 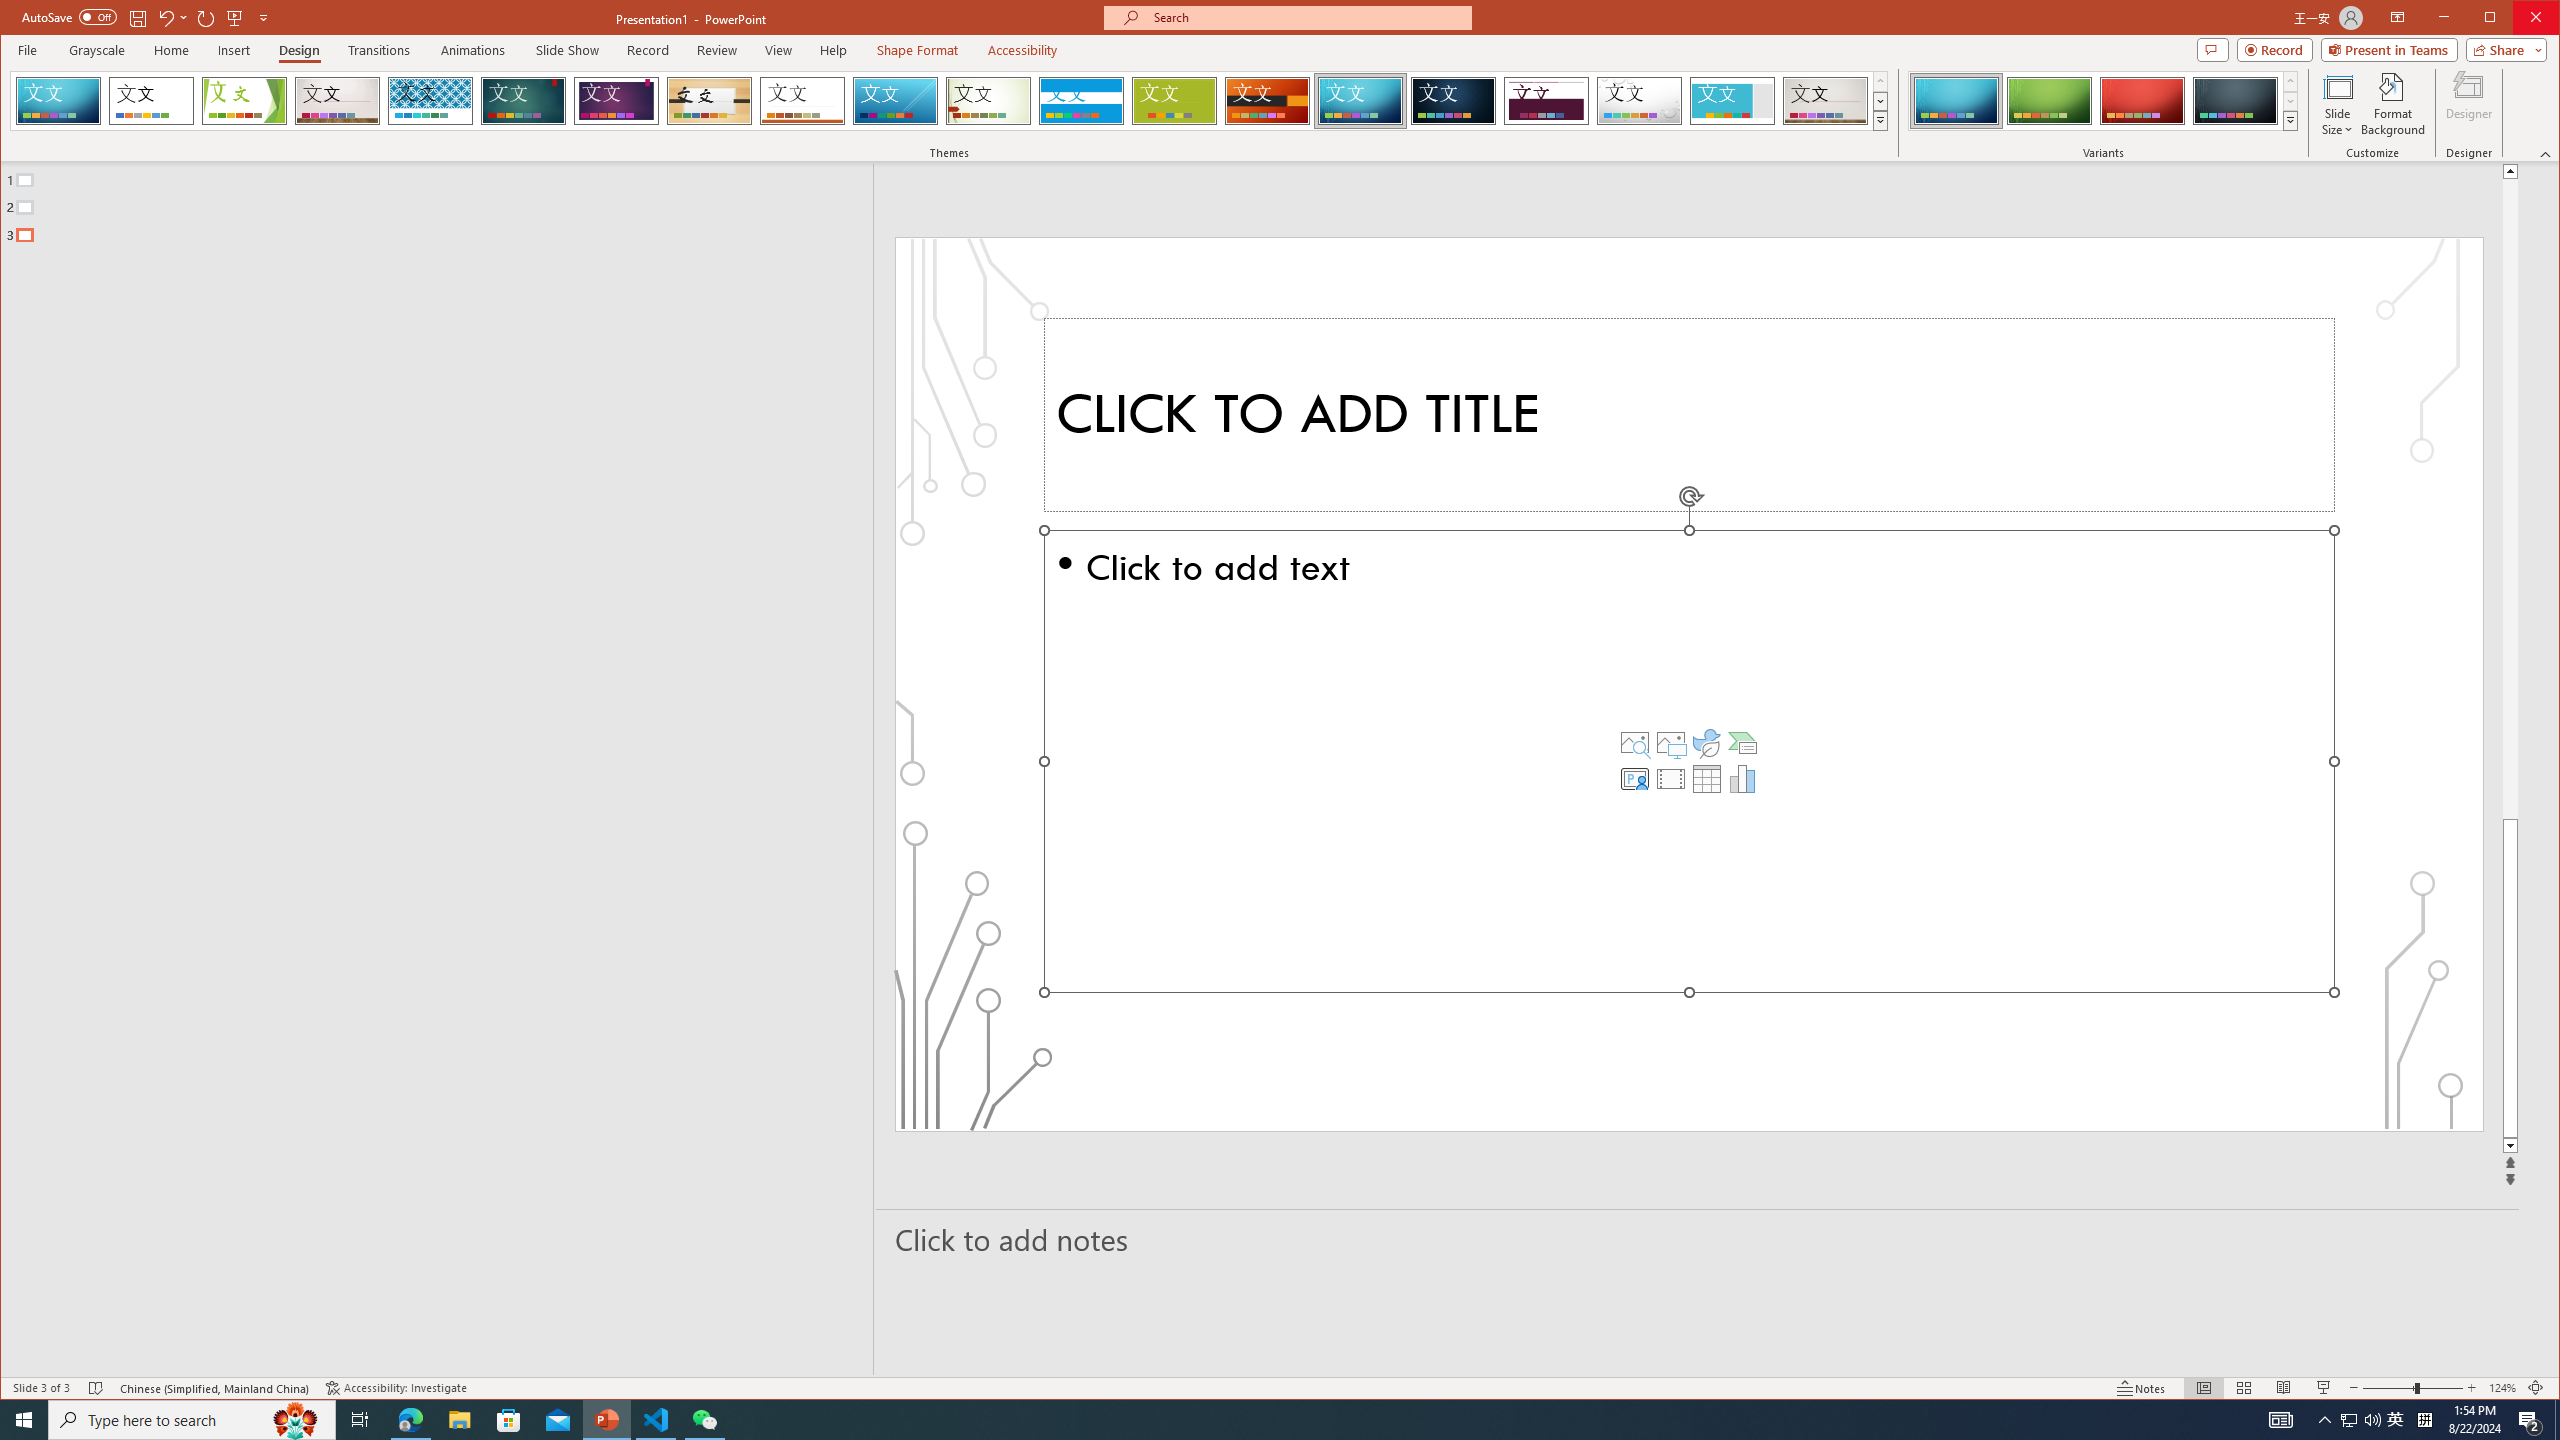 I want to click on Integral, so click(x=430, y=101).